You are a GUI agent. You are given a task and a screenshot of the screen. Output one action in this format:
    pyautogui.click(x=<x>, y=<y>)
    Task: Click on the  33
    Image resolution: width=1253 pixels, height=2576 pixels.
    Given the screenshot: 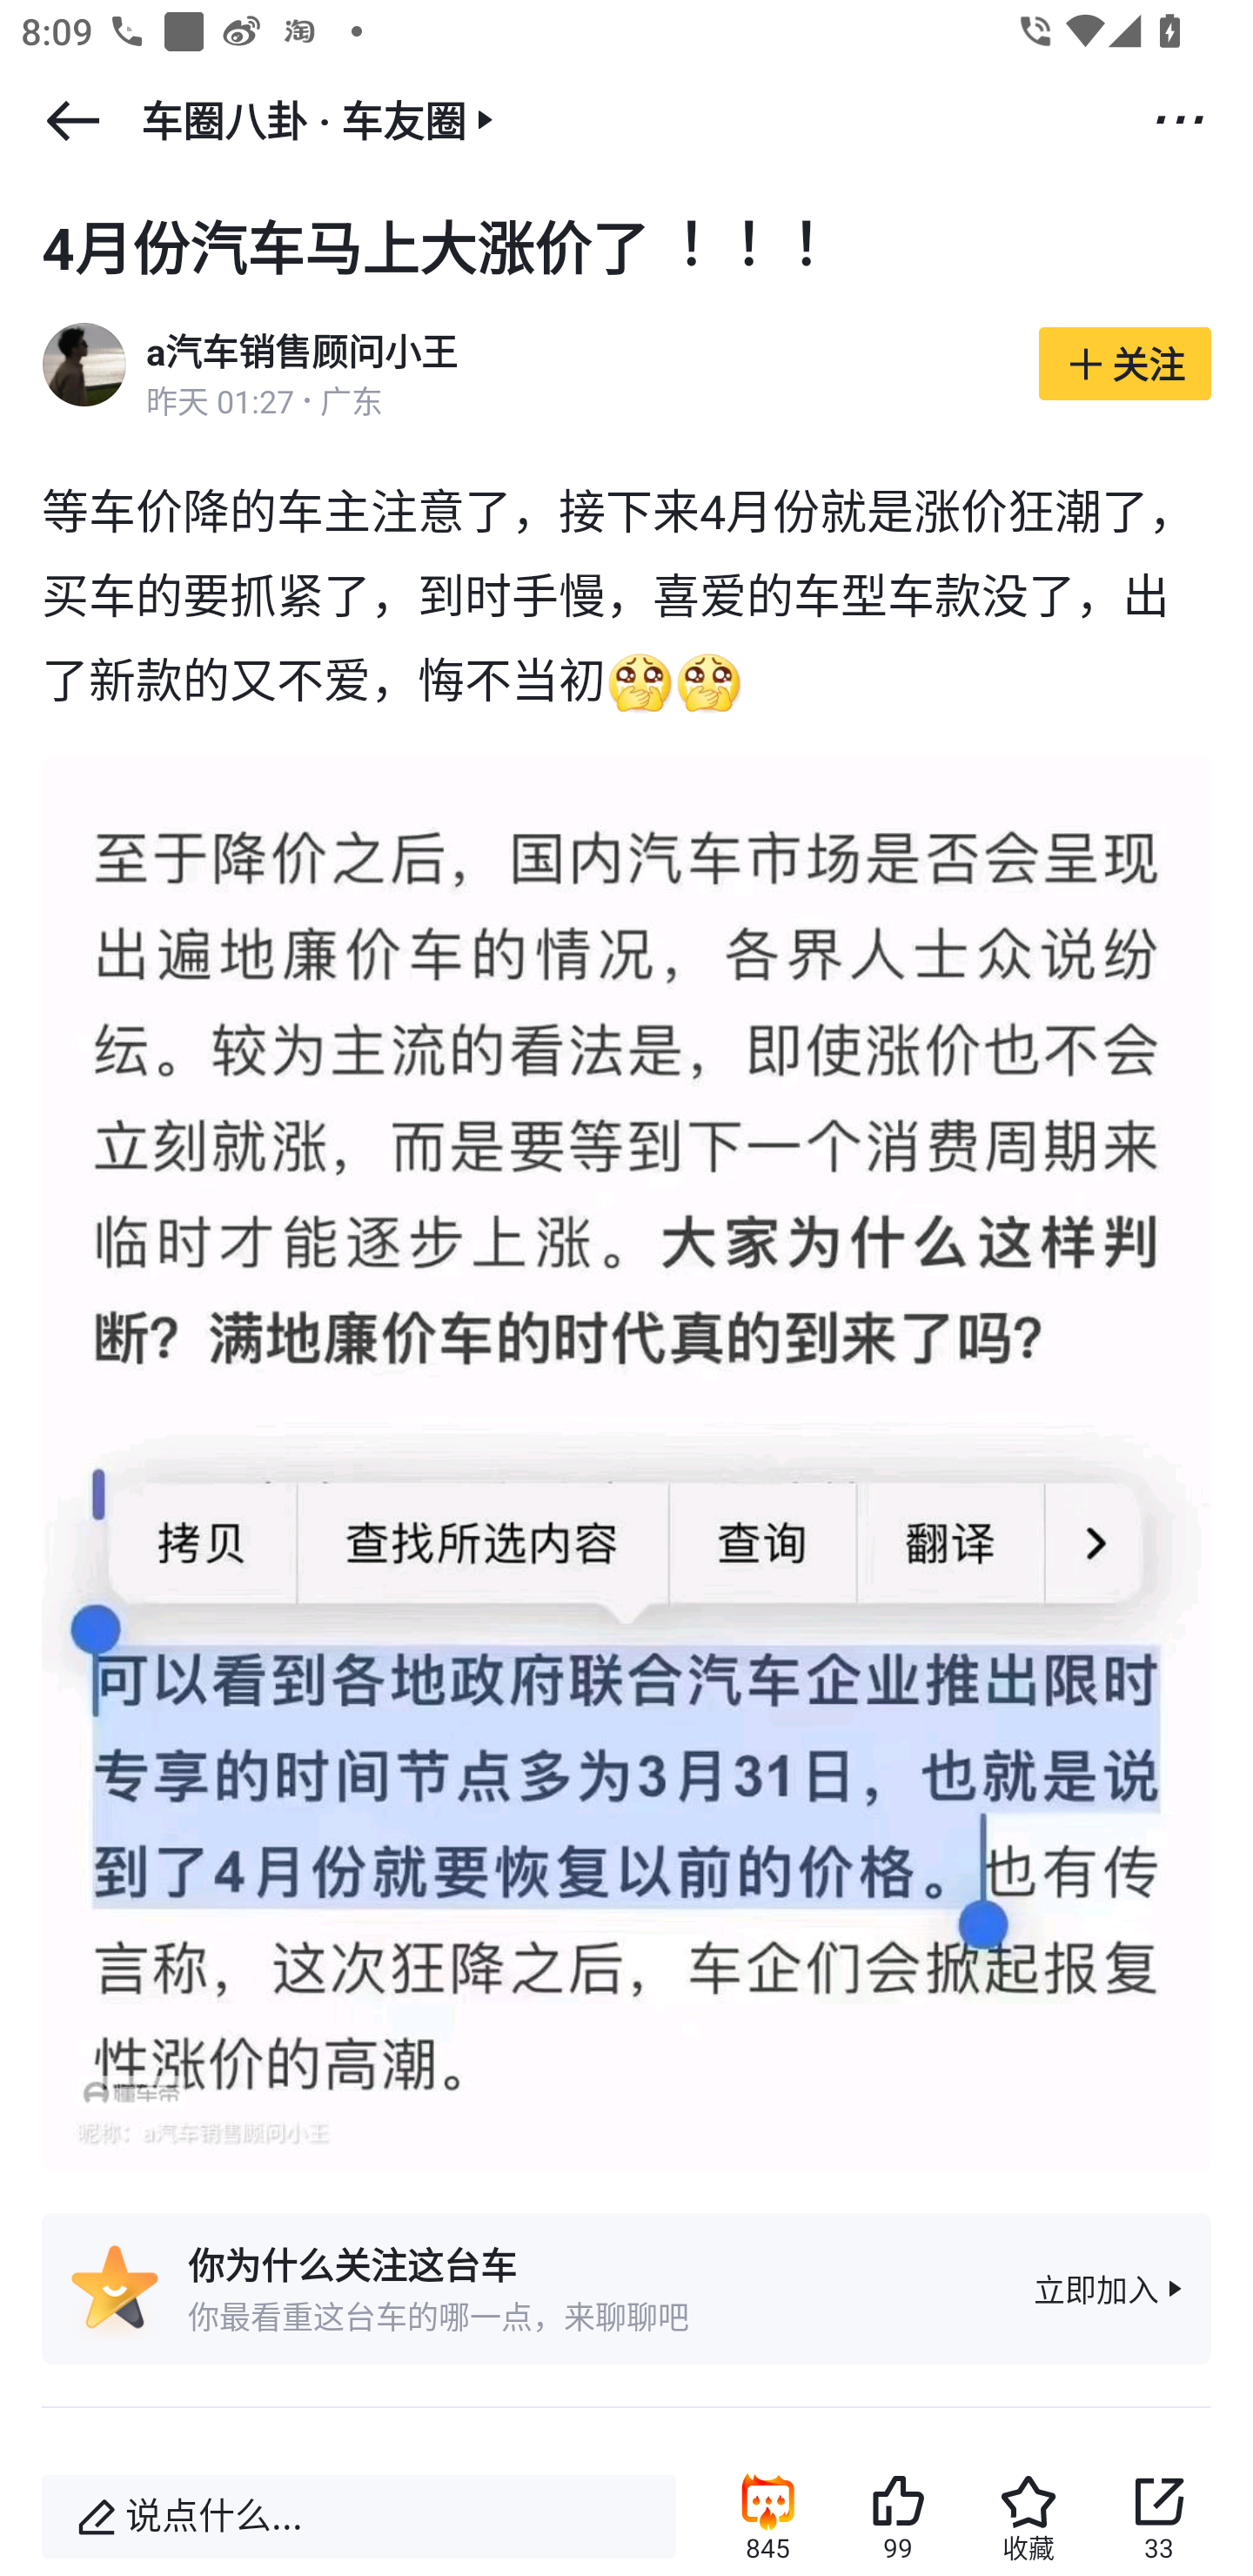 What is the action you would take?
    pyautogui.click(x=1159, y=2517)
    